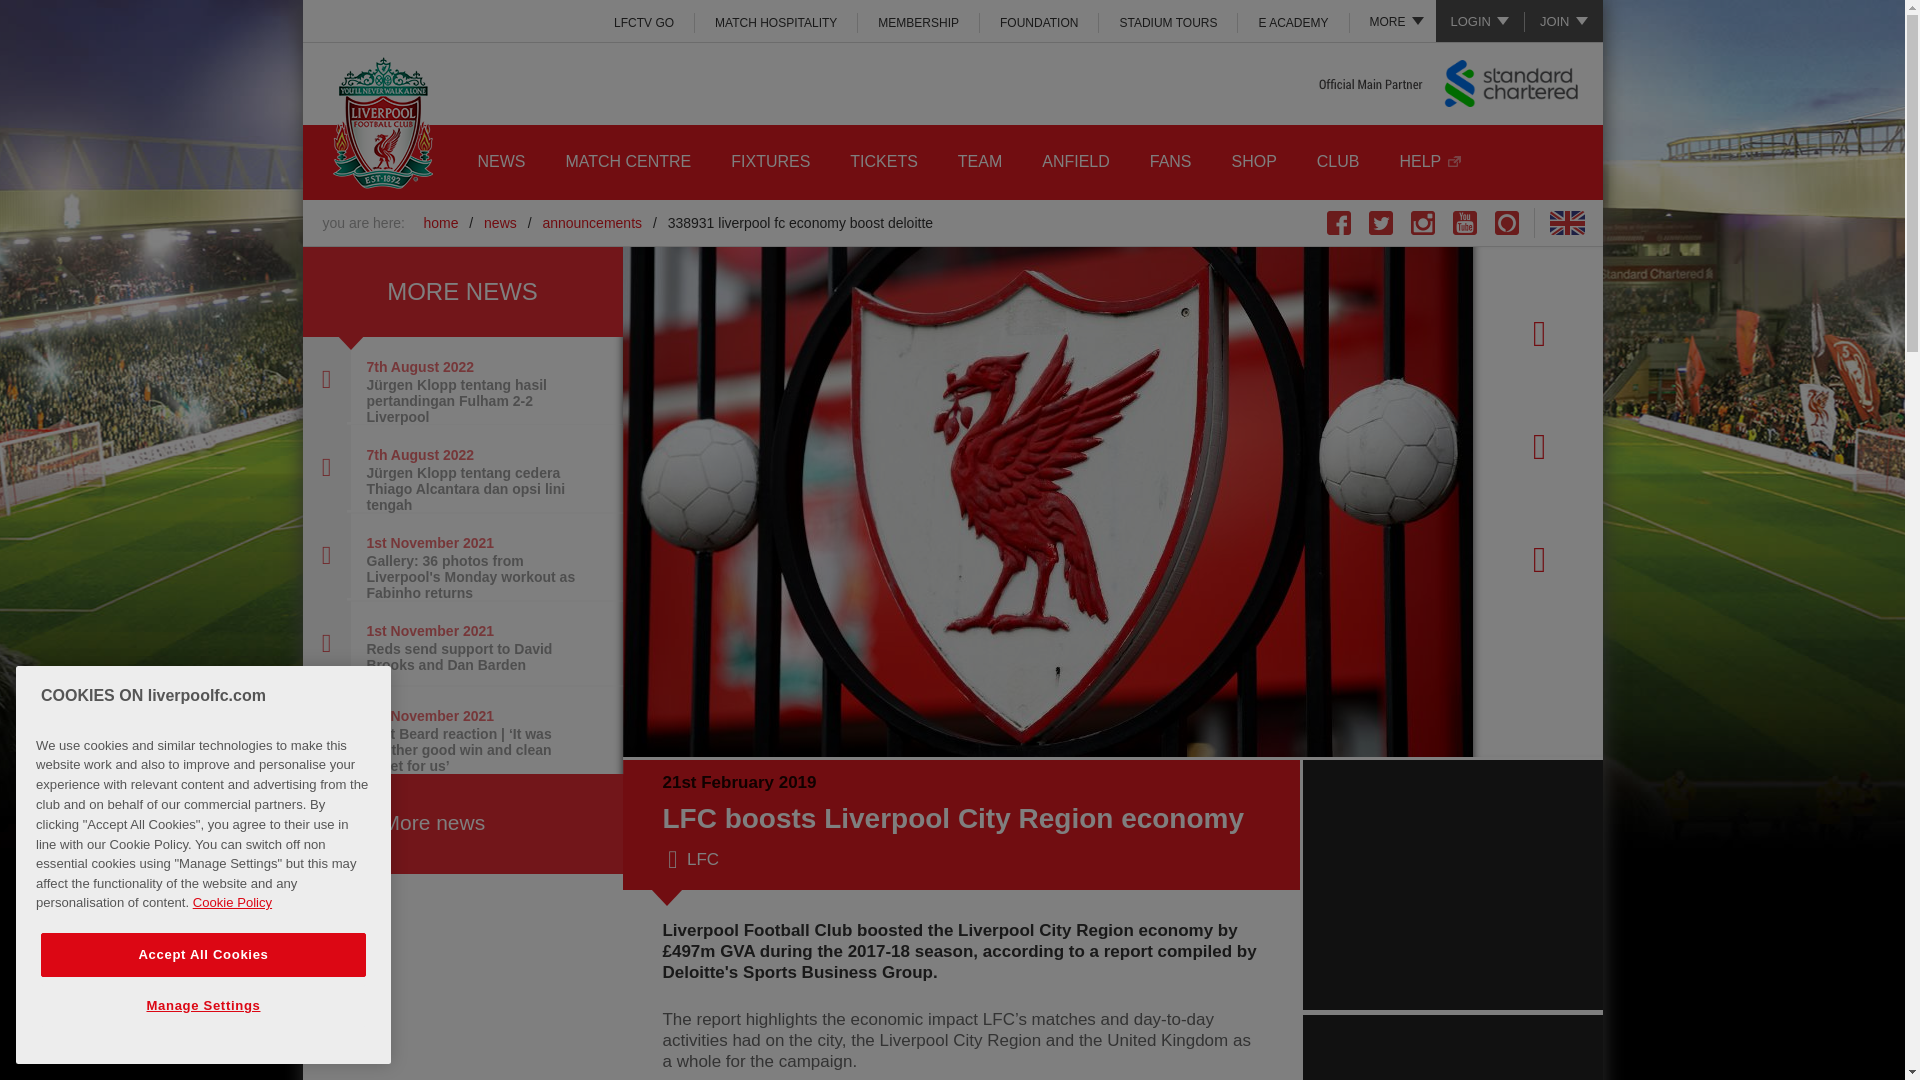 Image resolution: width=1920 pixels, height=1080 pixels. I want to click on MEMBERSHIP, so click(918, 22).